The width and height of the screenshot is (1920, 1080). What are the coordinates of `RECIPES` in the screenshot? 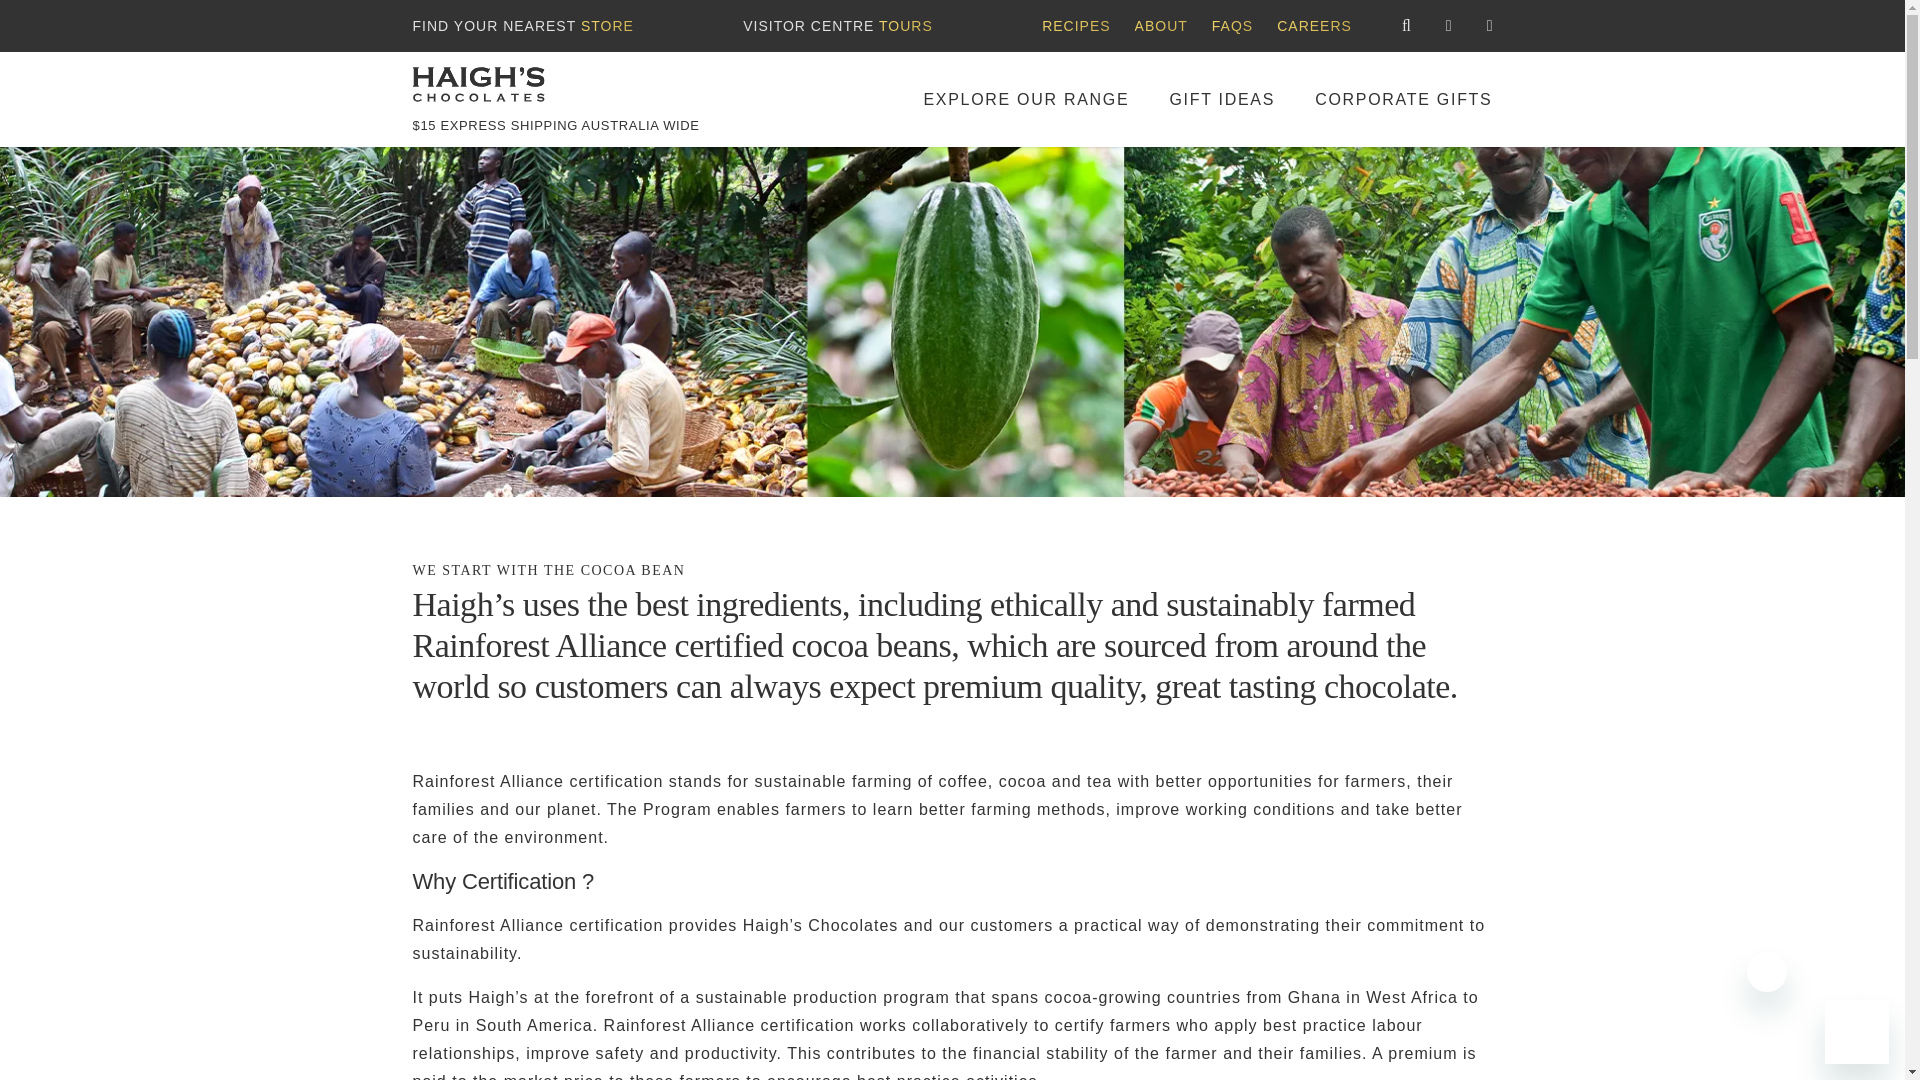 It's located at (1076, 26).